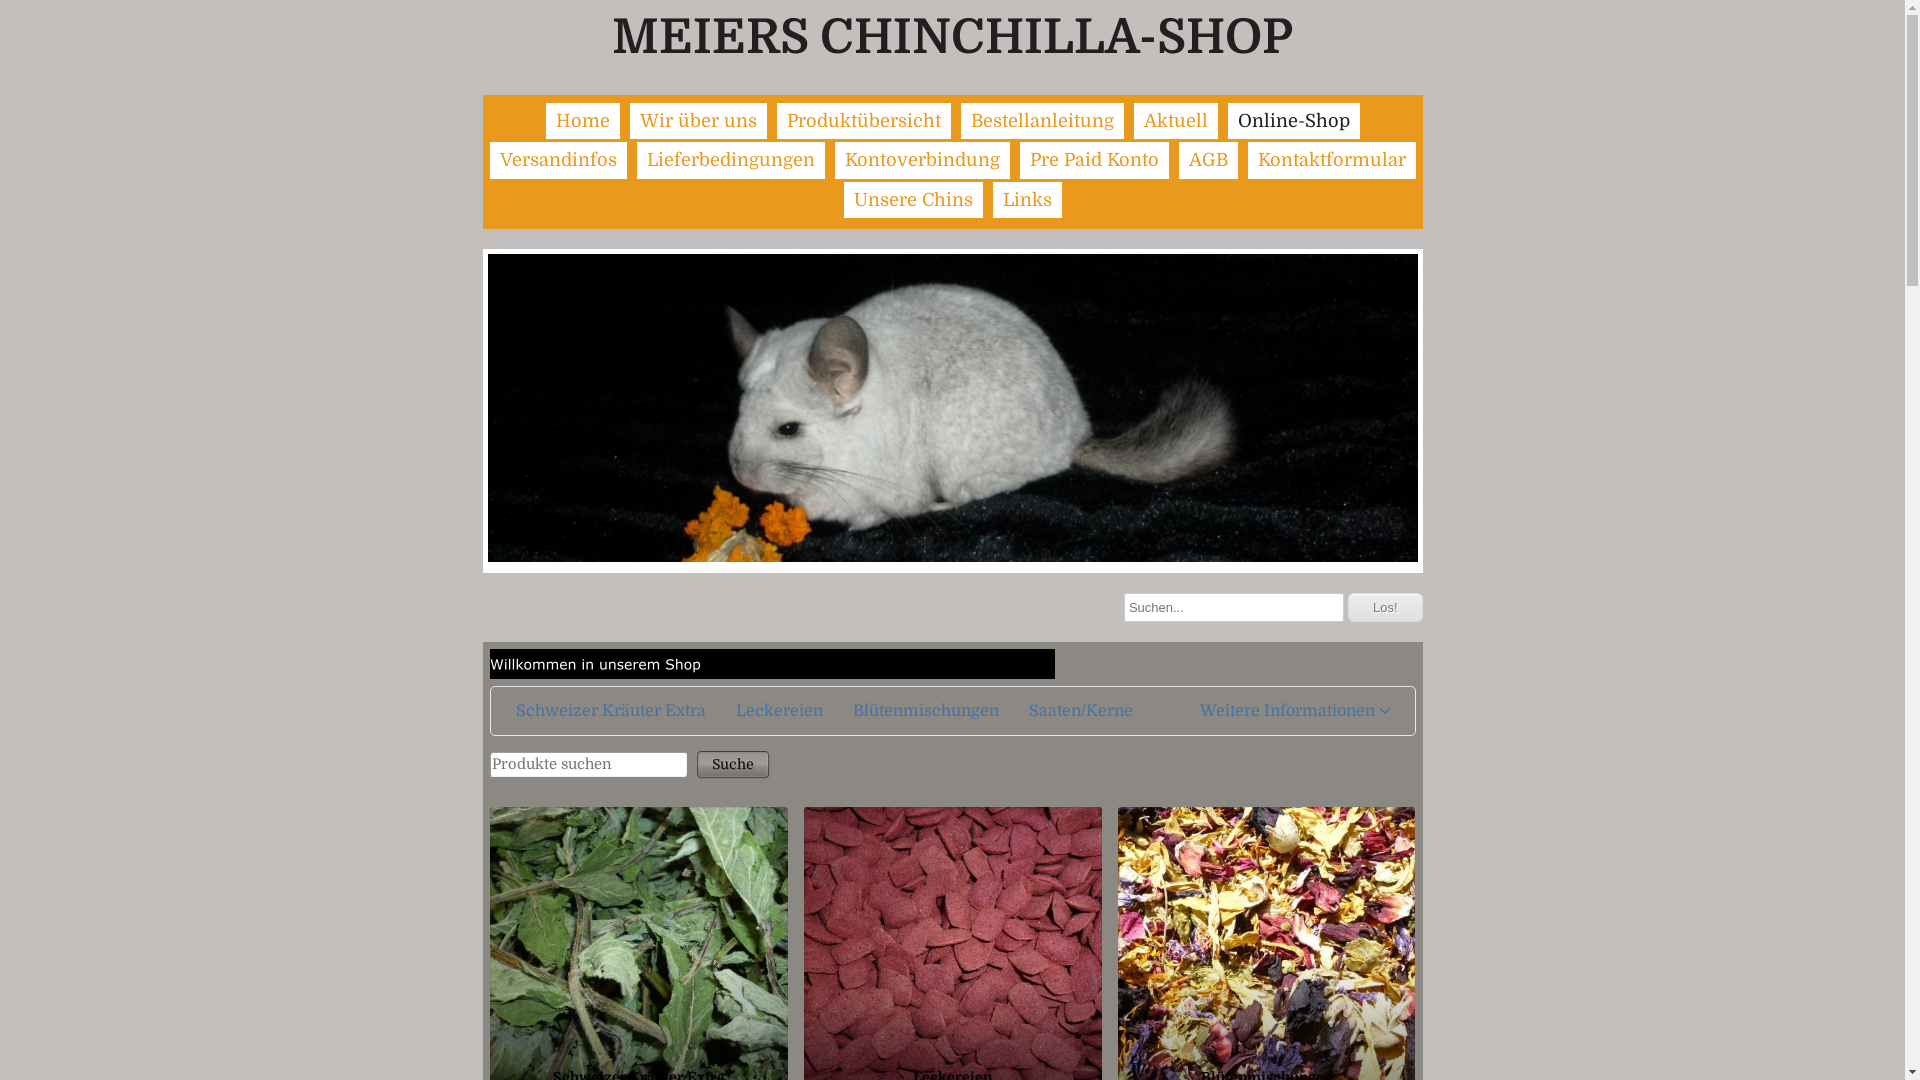  What do you see at coordinates (953, 930) in the screenshot?
I see `Leckereien` at bounding box center [953, 930].